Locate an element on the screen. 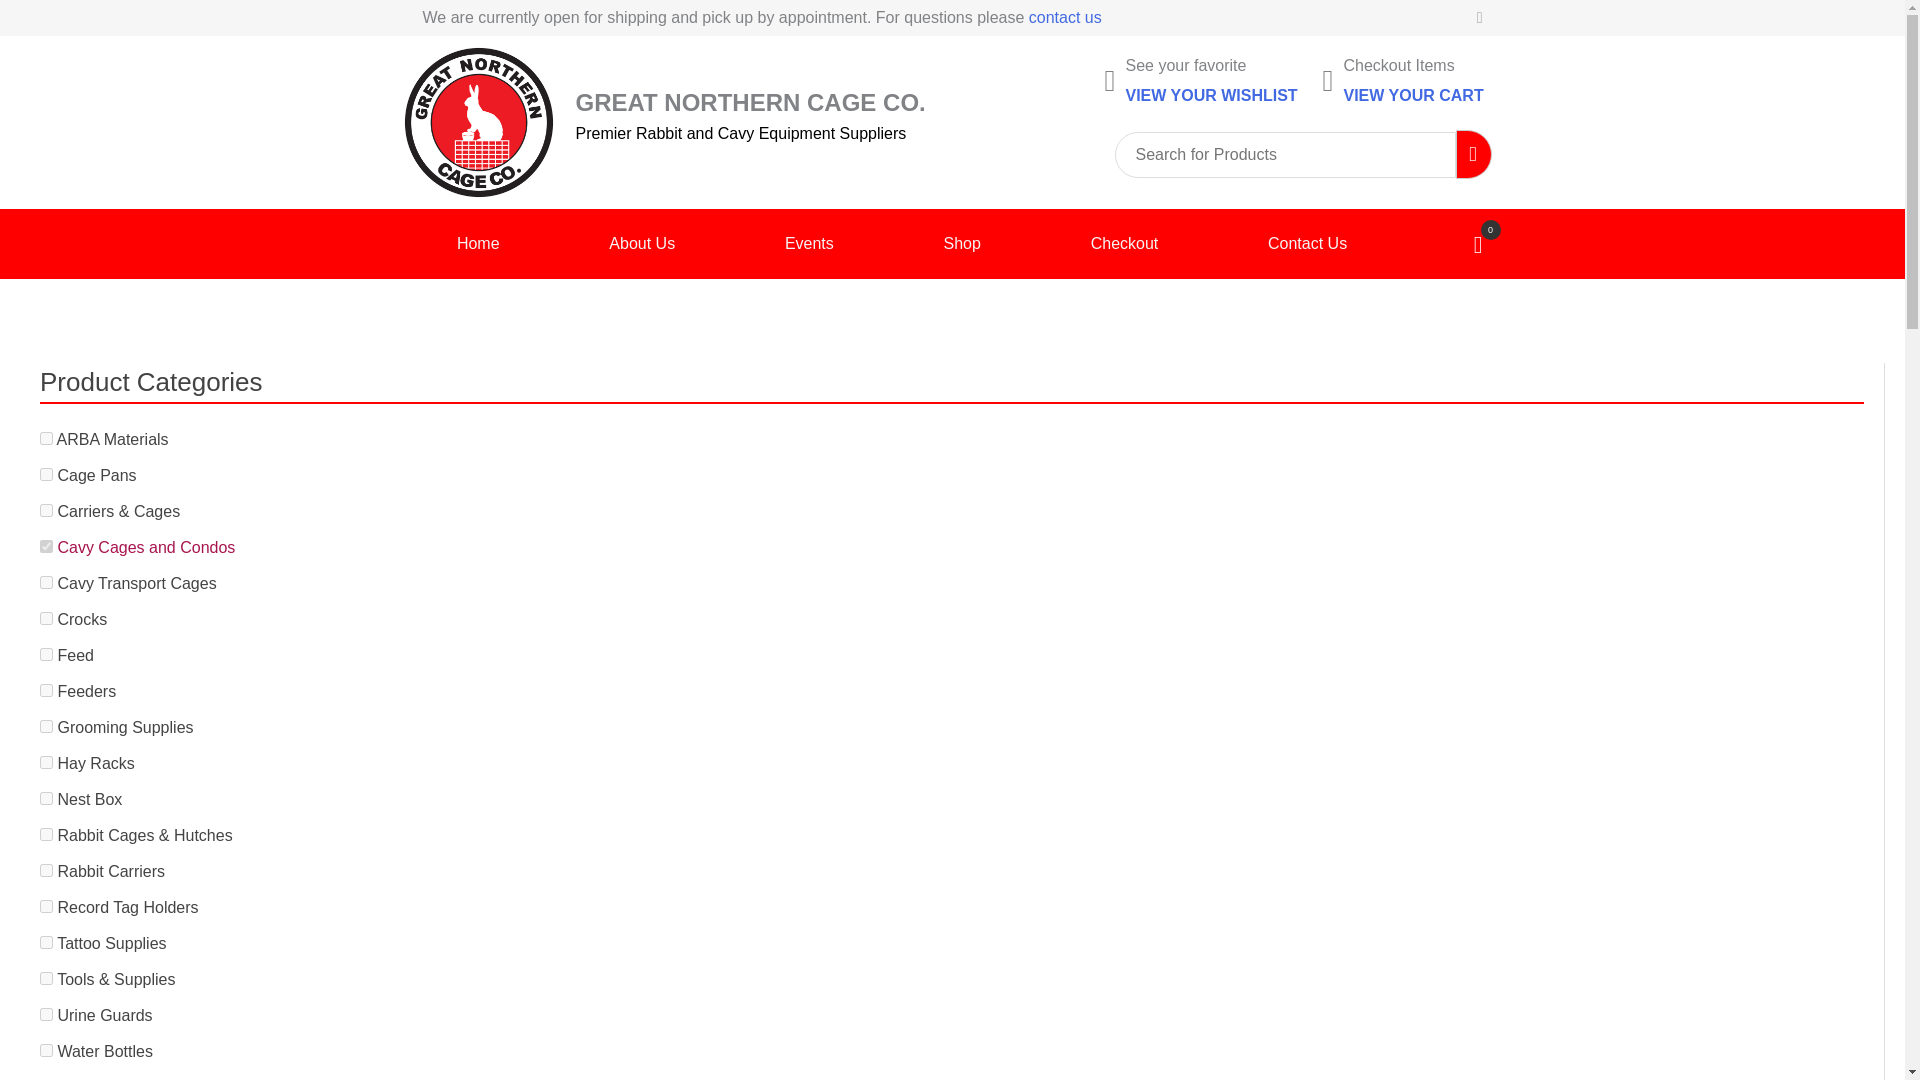  feeders is located at coordinates (46, 690).